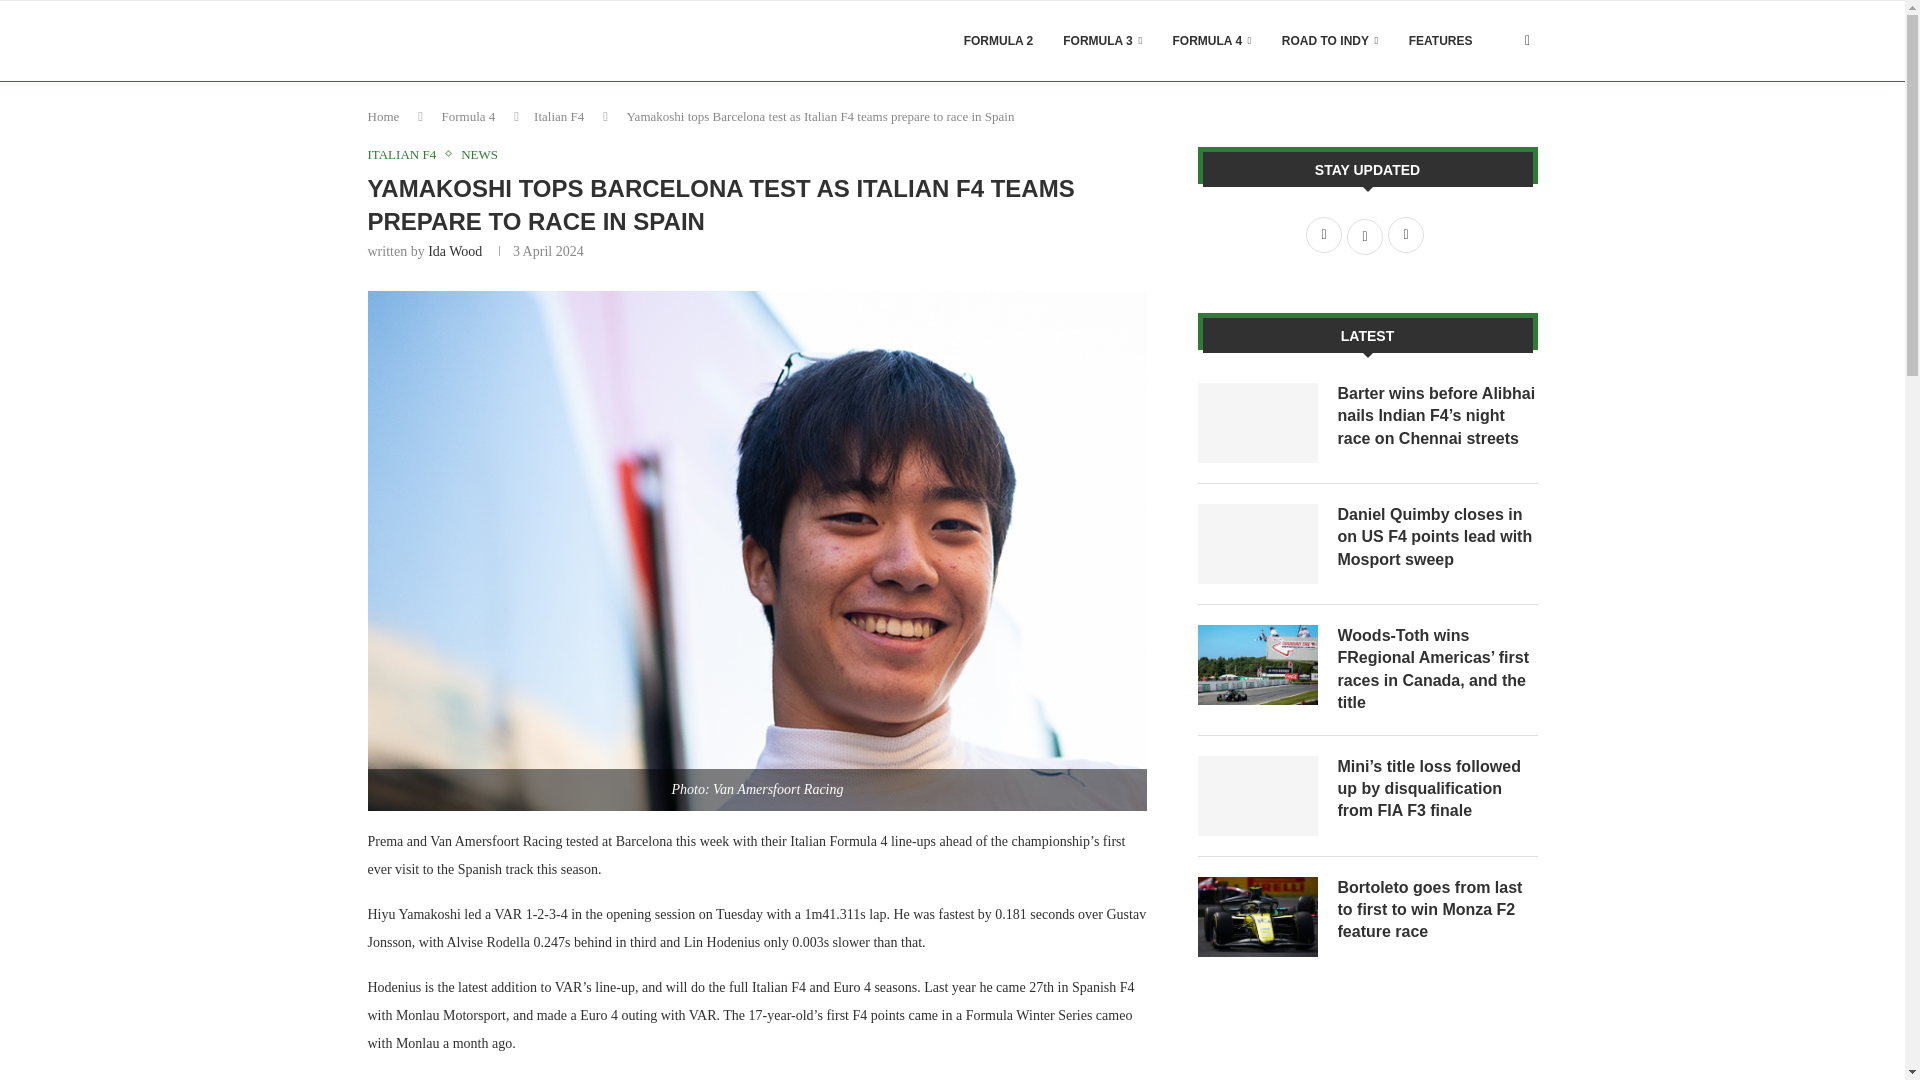  What do you see at coordinates (1102, 41) in the screenshot?
I see `FORMULA 3` at bounding box center [1102, 41].